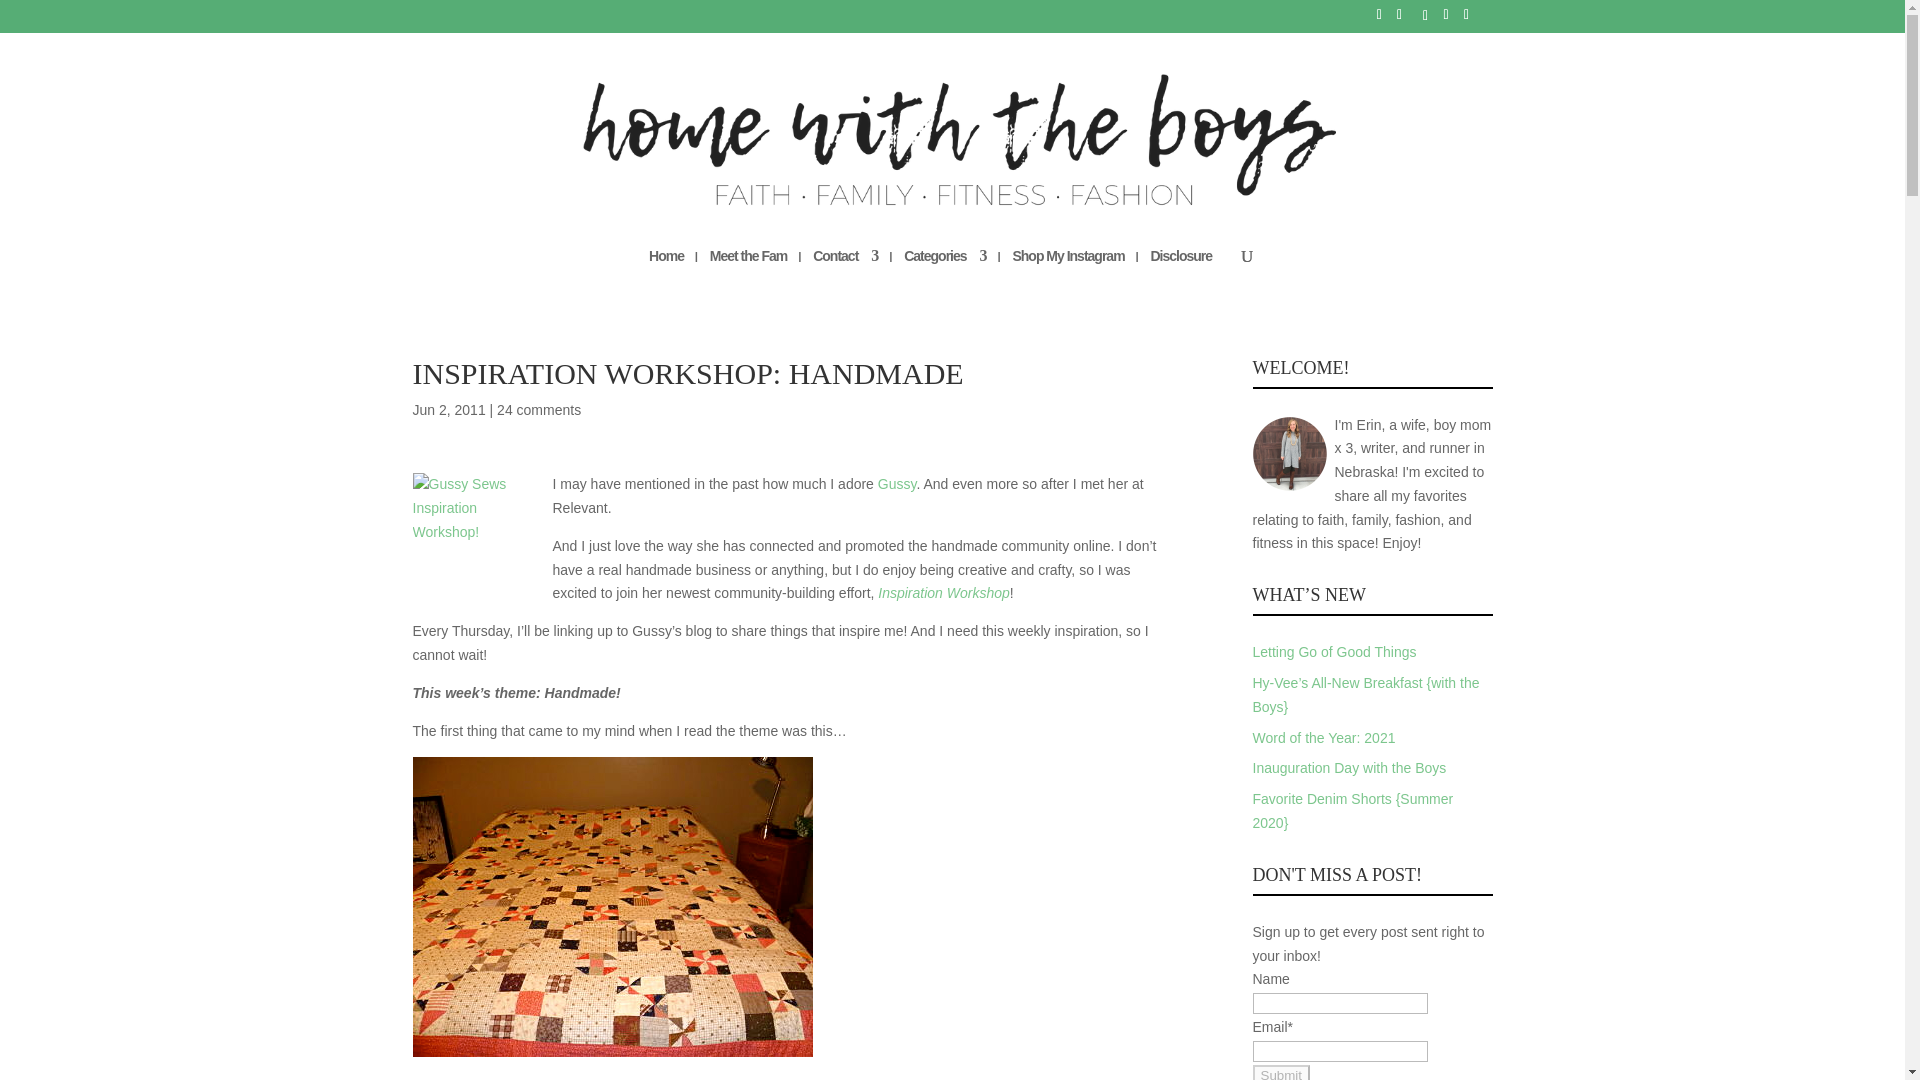 The height and width of the screenshot is (1080, 1920). What do you see at coordinates (945, 274) in the screenshot?
I see `Categories` at bounding box center [945, 274].